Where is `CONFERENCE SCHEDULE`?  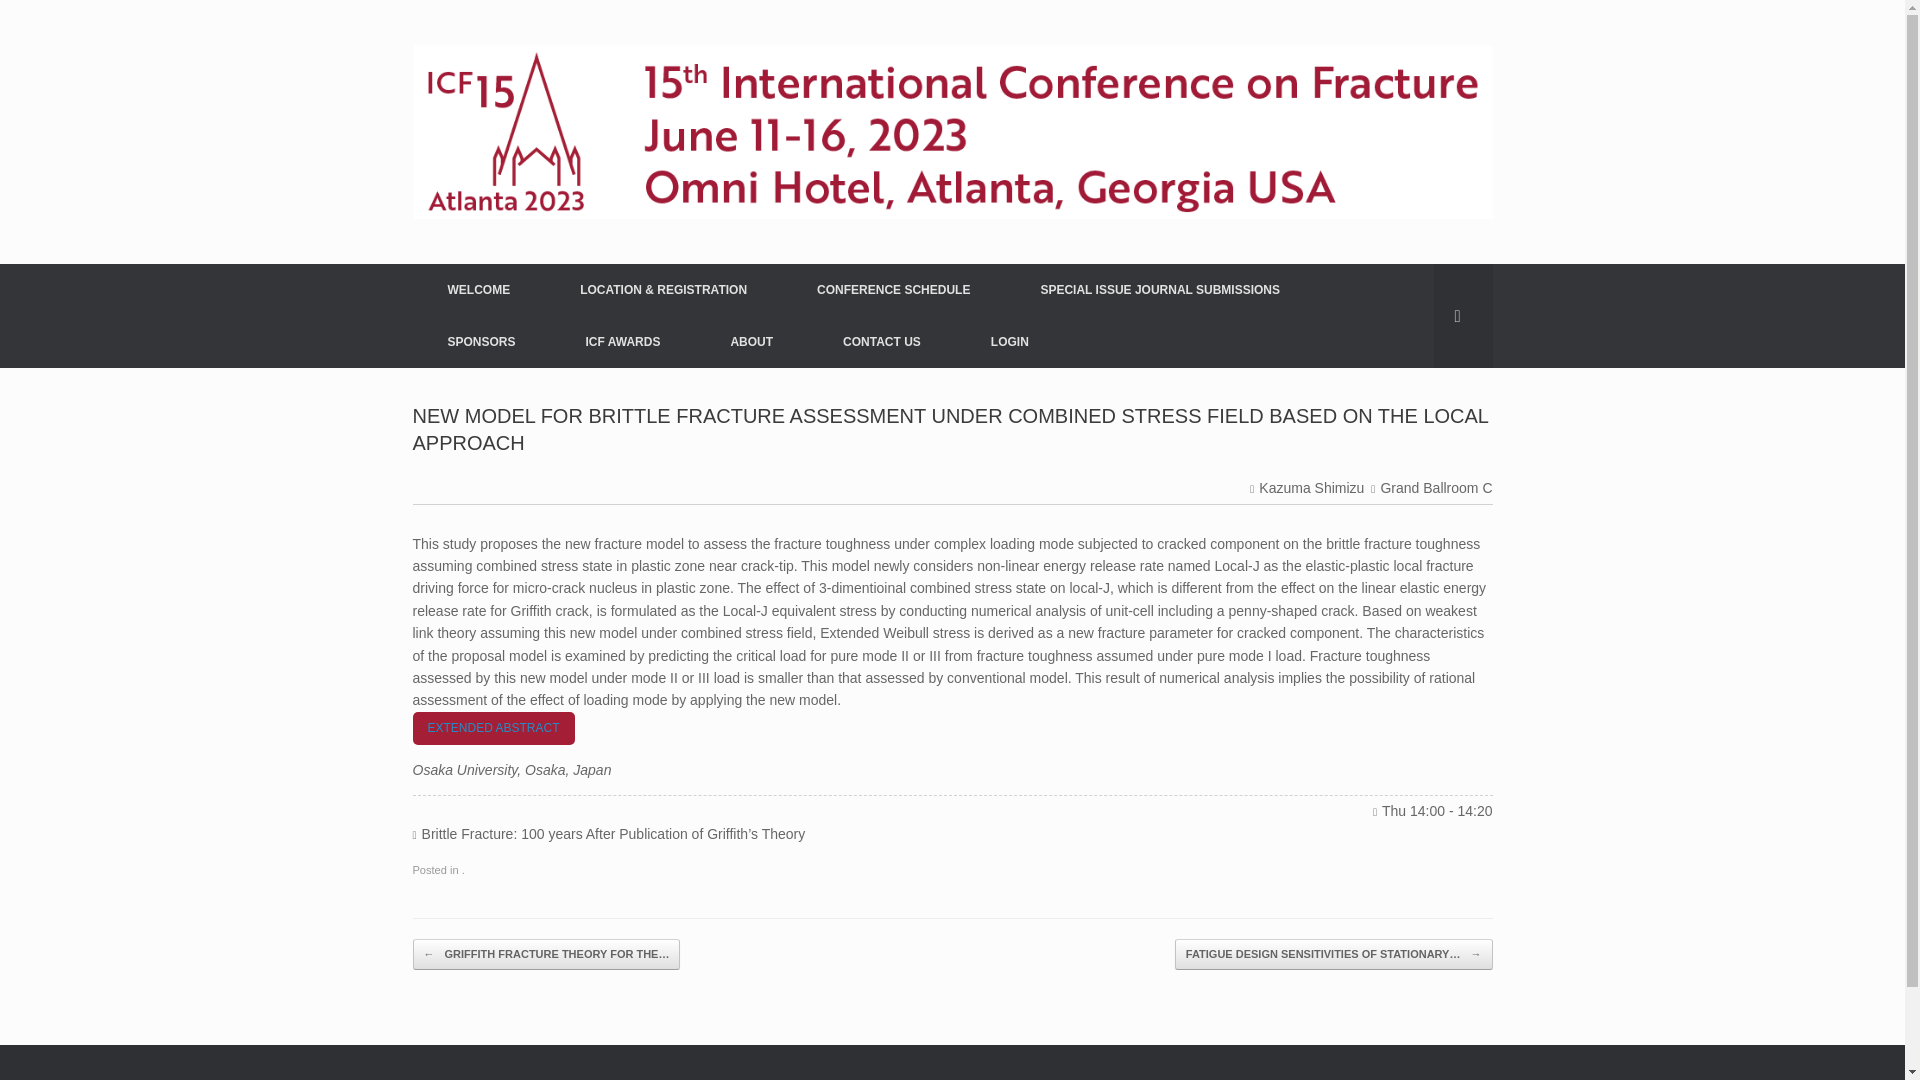
CONFERENCE SCHEDULE is located at coordinates (892, 290).